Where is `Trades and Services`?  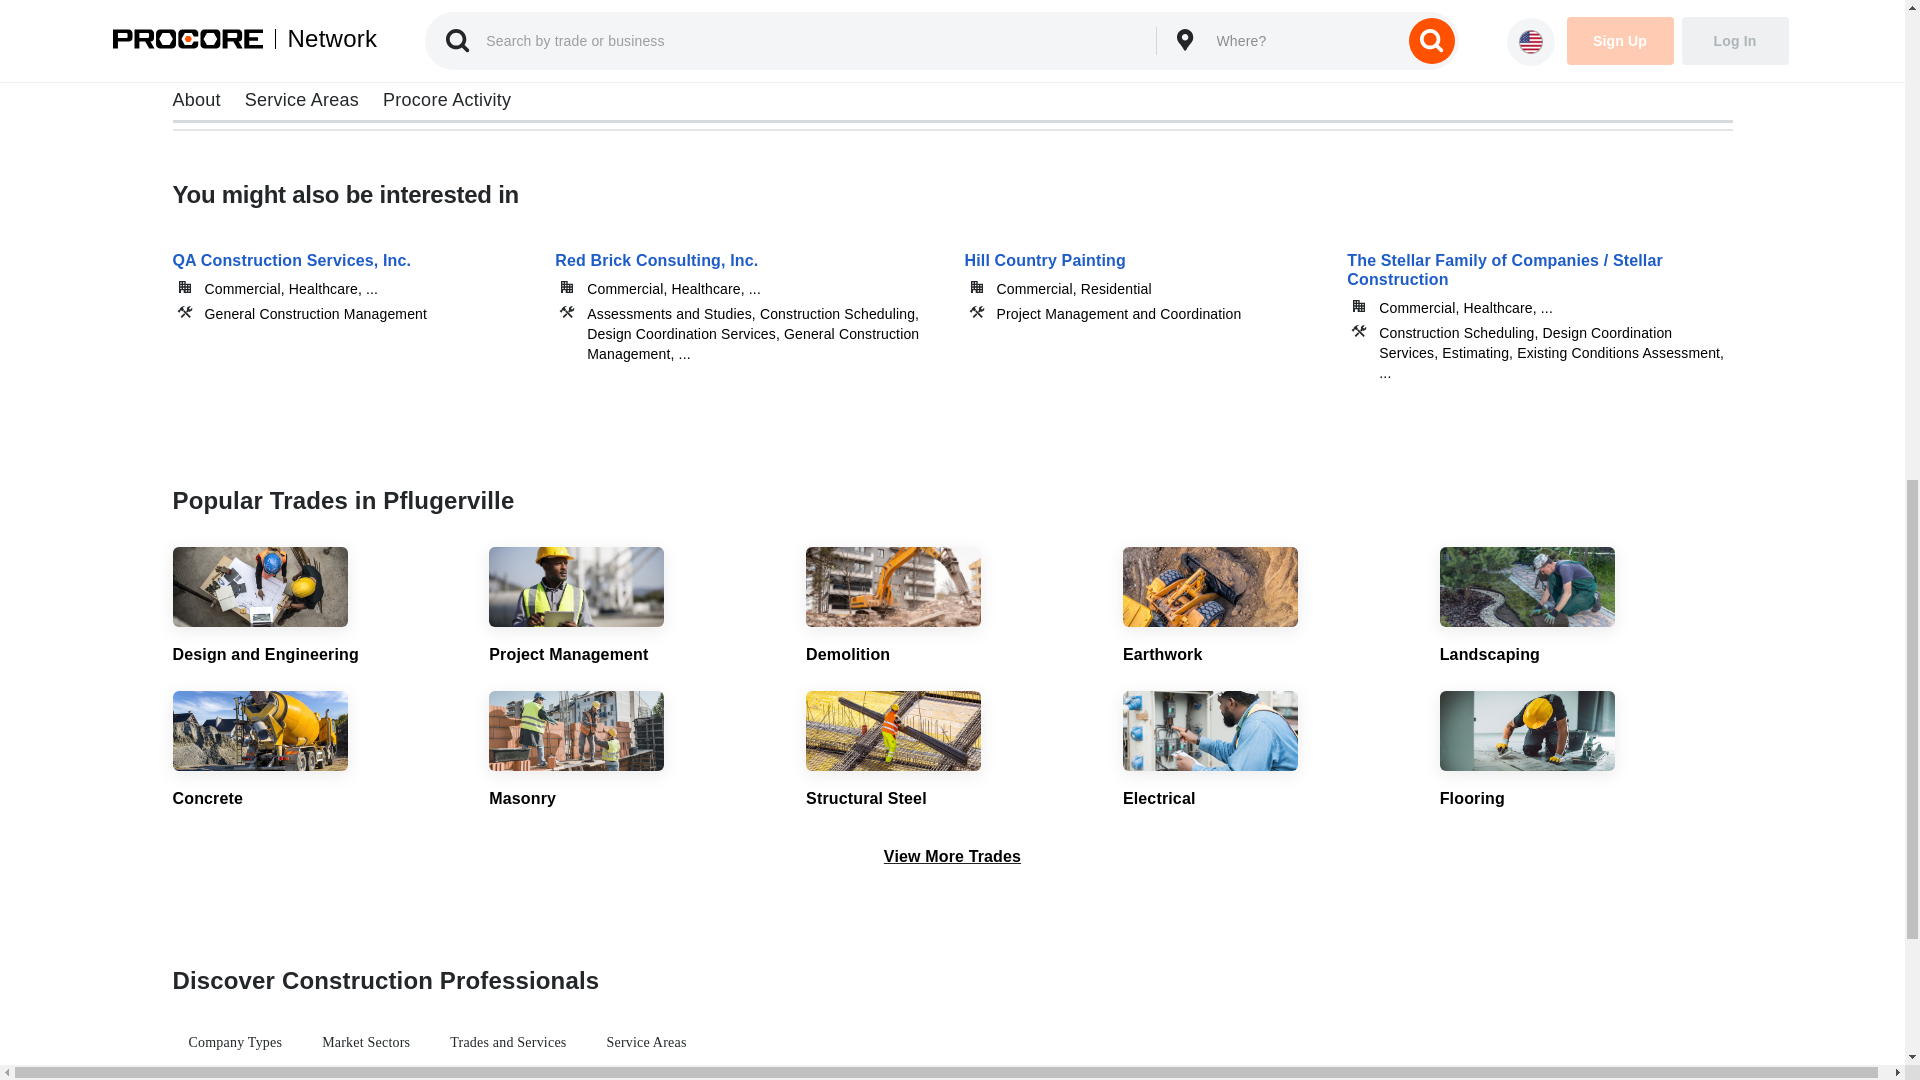
Trades and Services is located at coordinates (507, 1043).